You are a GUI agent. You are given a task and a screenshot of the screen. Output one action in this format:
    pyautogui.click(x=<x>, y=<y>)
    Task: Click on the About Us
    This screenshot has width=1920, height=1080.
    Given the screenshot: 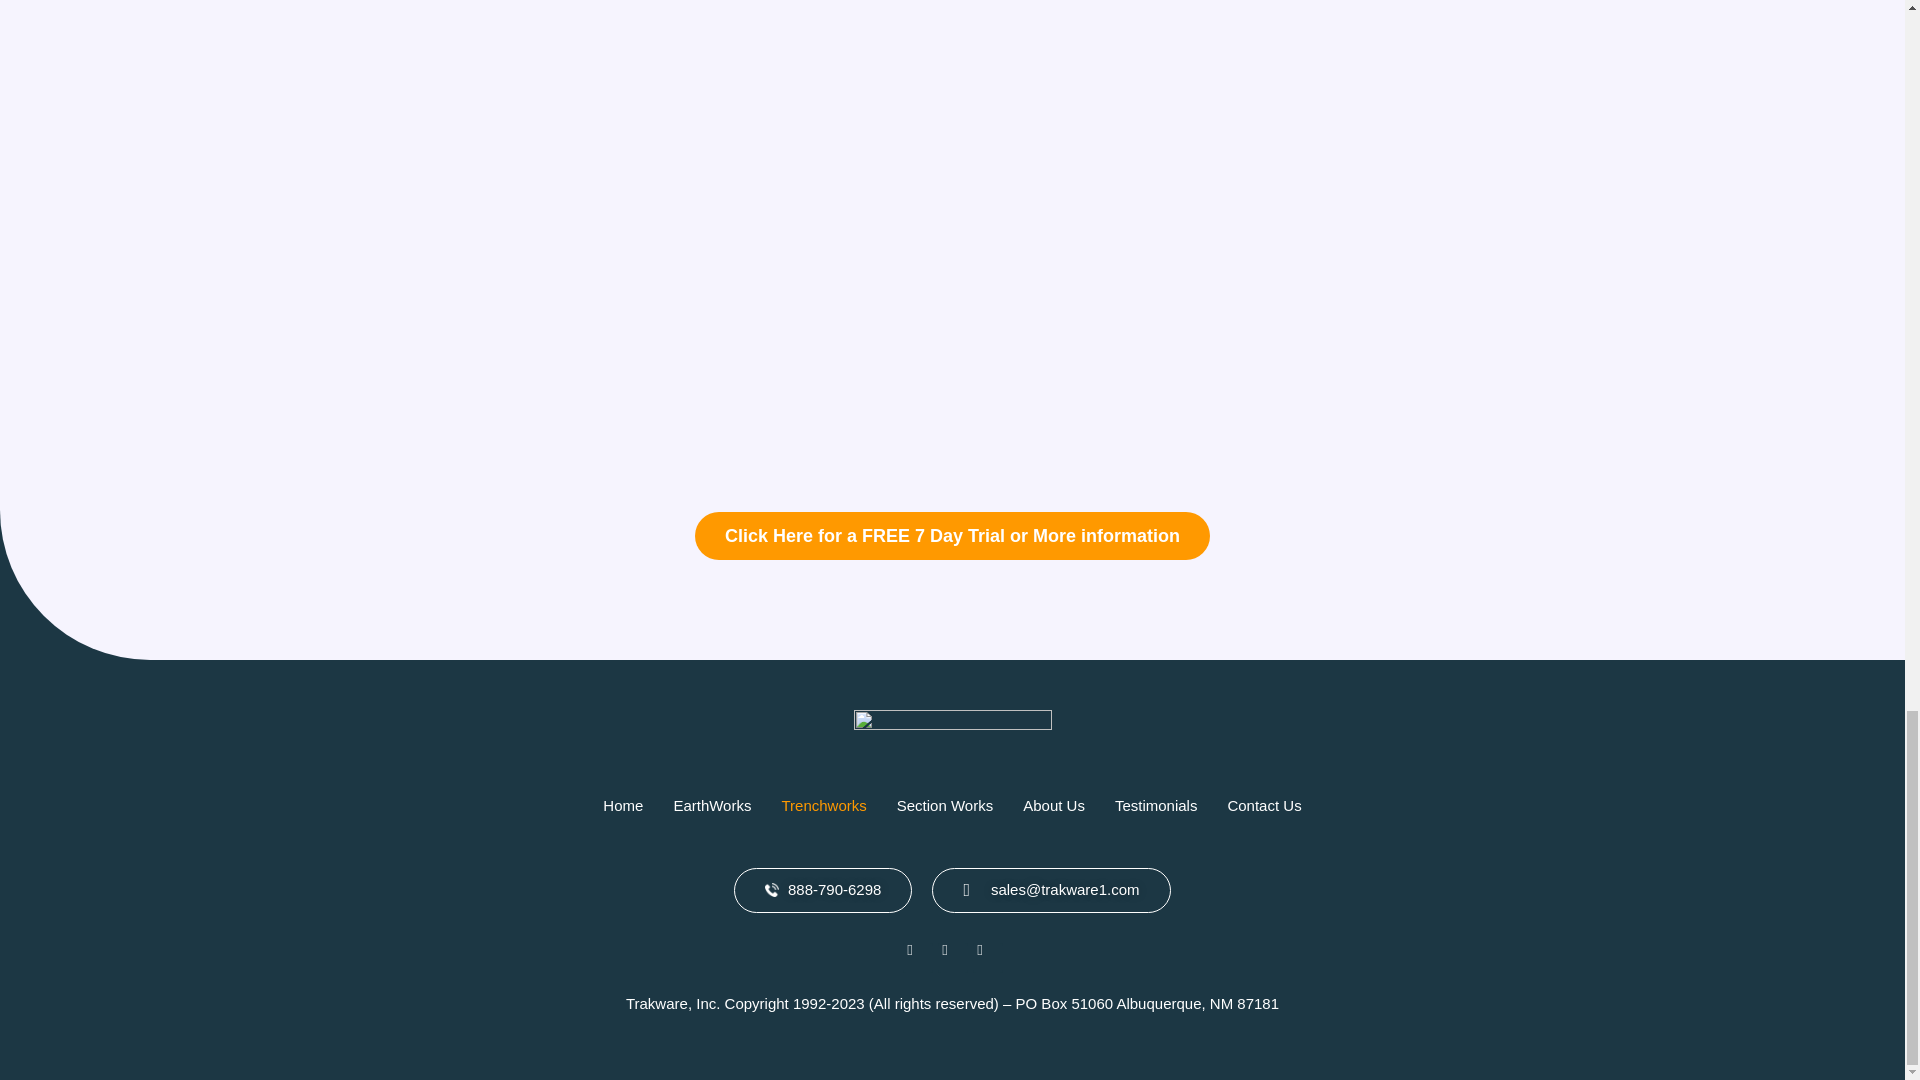 What is the action you would take?
    pyautogui.click(x=1054, y=806)
    